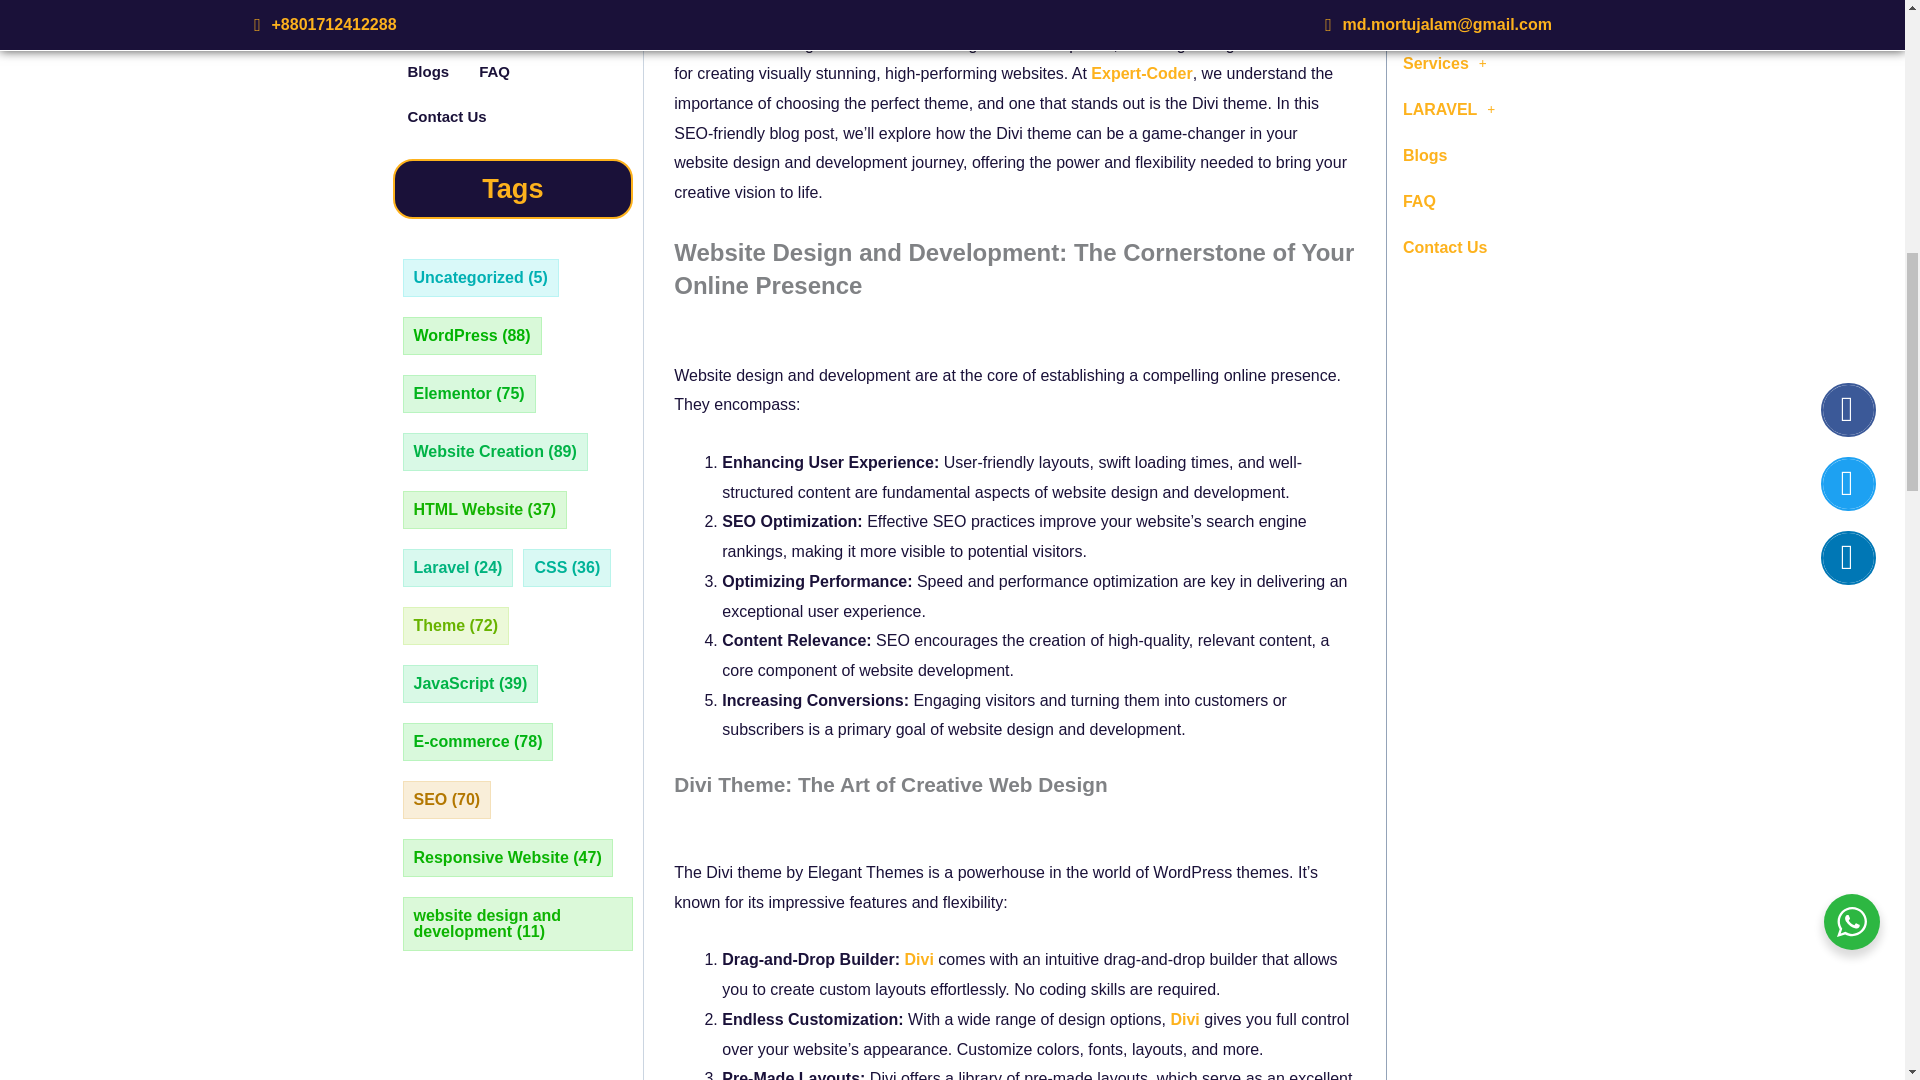 This screenshot has width=1920, height=1080. I want to click on Laravel, so click(458, 568).